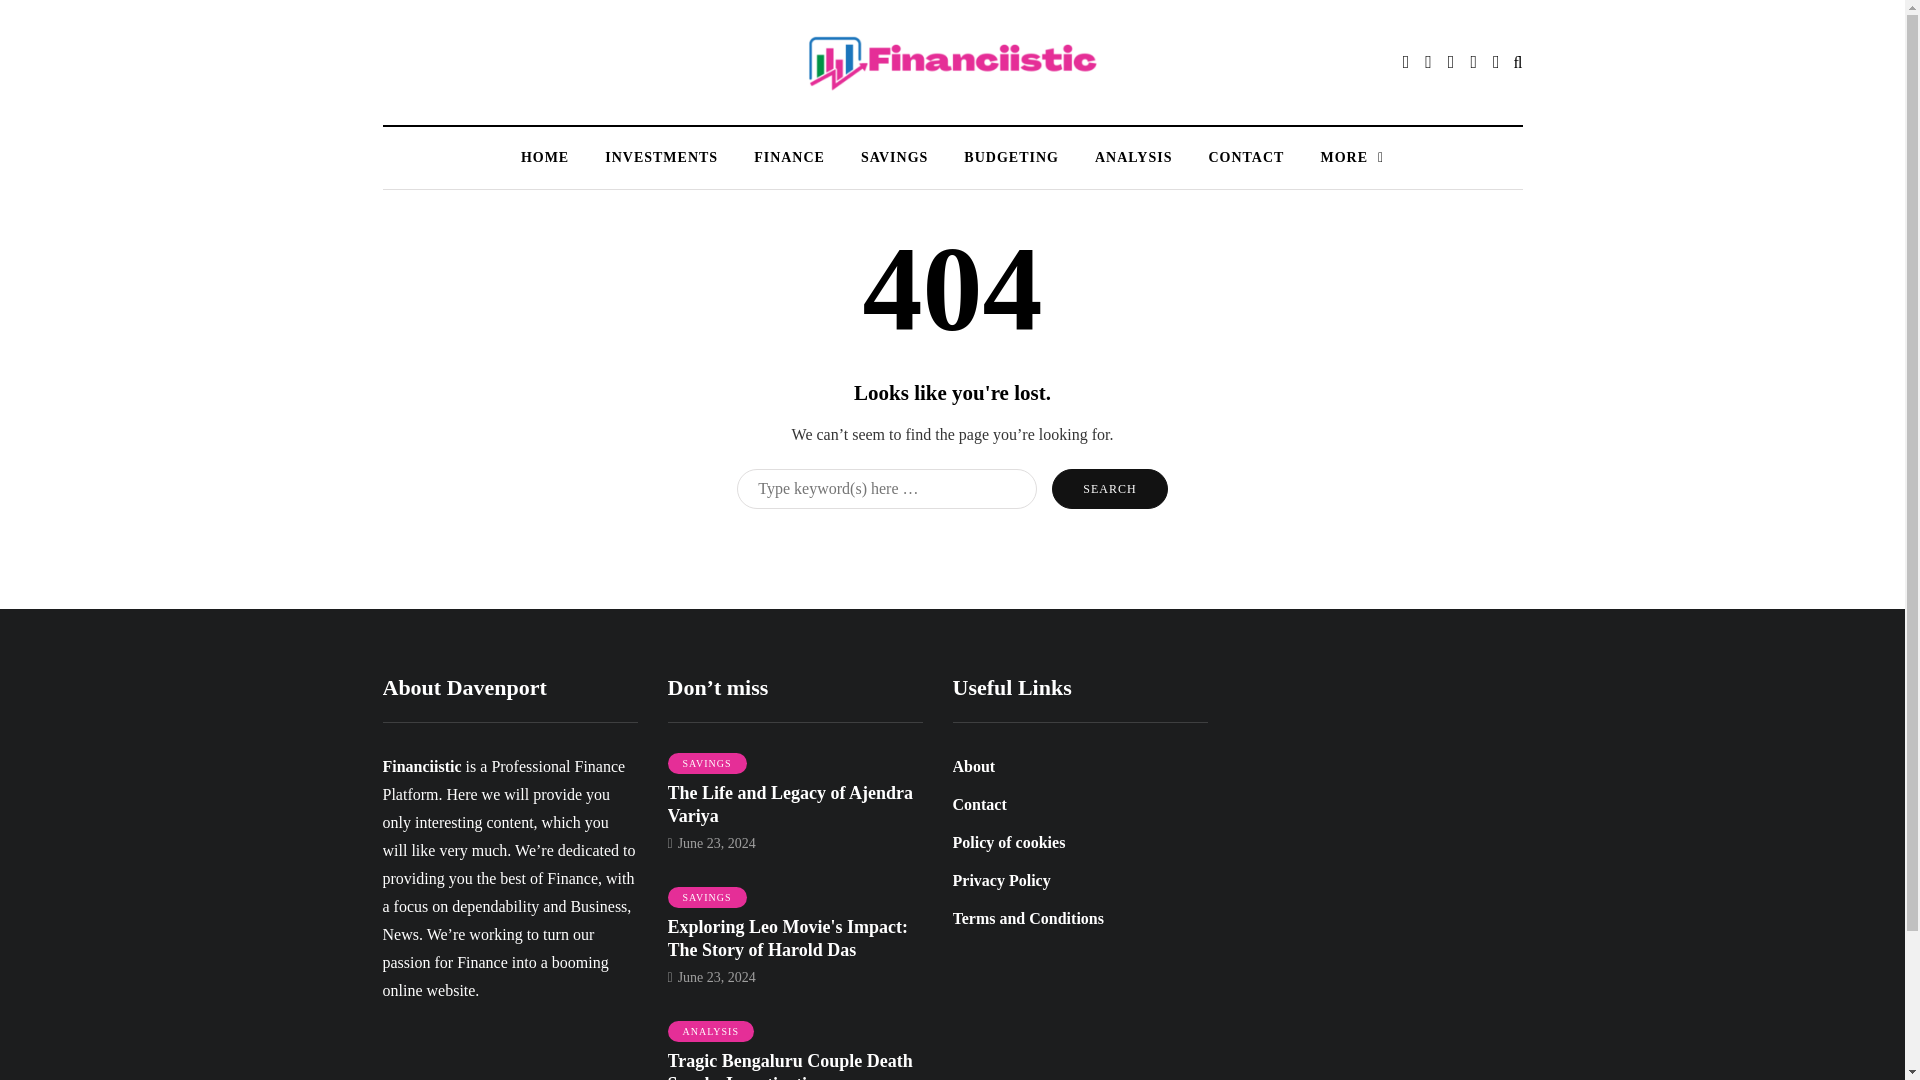 The height and width of the screenshot is (1080, 1920). What do you see at coordinates (1351, 157) in the screenshot?
I see `MORE` at bounding box center [1351, 157].